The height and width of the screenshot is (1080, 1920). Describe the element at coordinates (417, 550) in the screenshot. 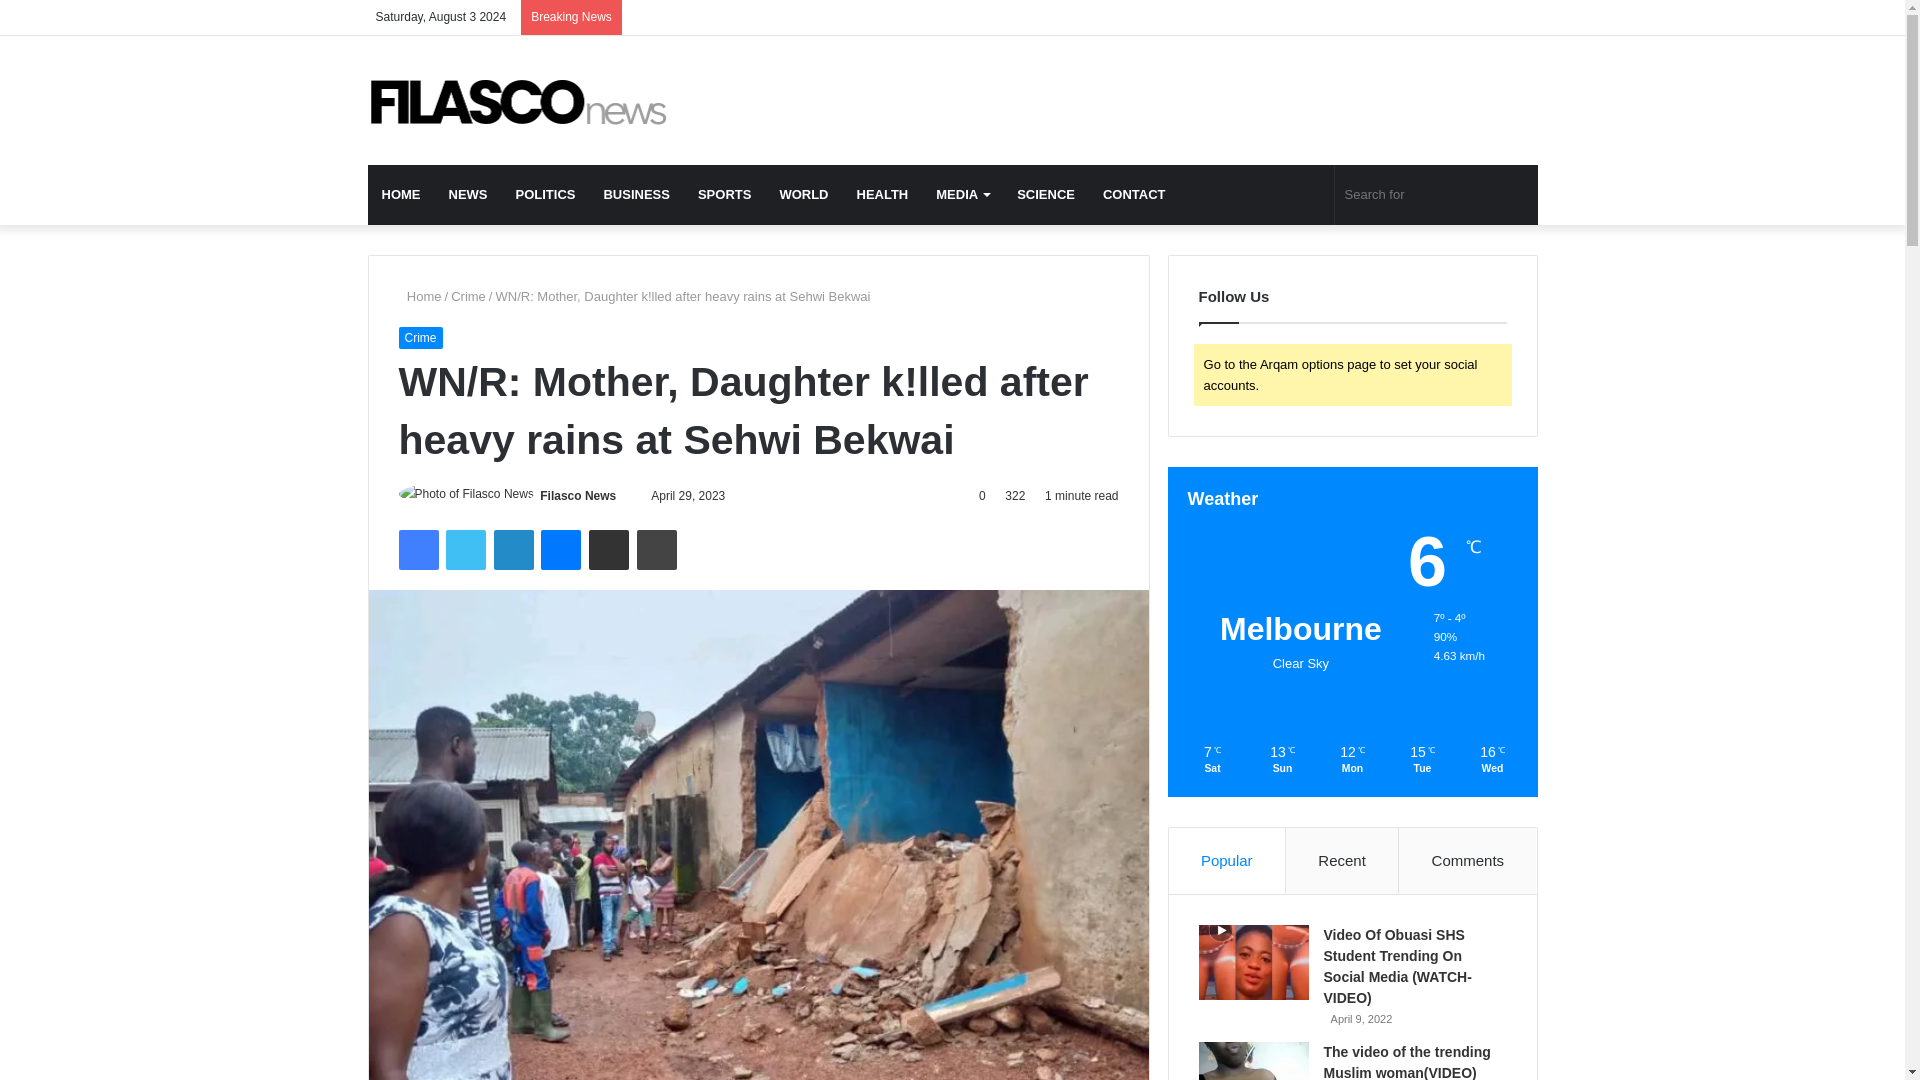

I see `Facebook` at that location.